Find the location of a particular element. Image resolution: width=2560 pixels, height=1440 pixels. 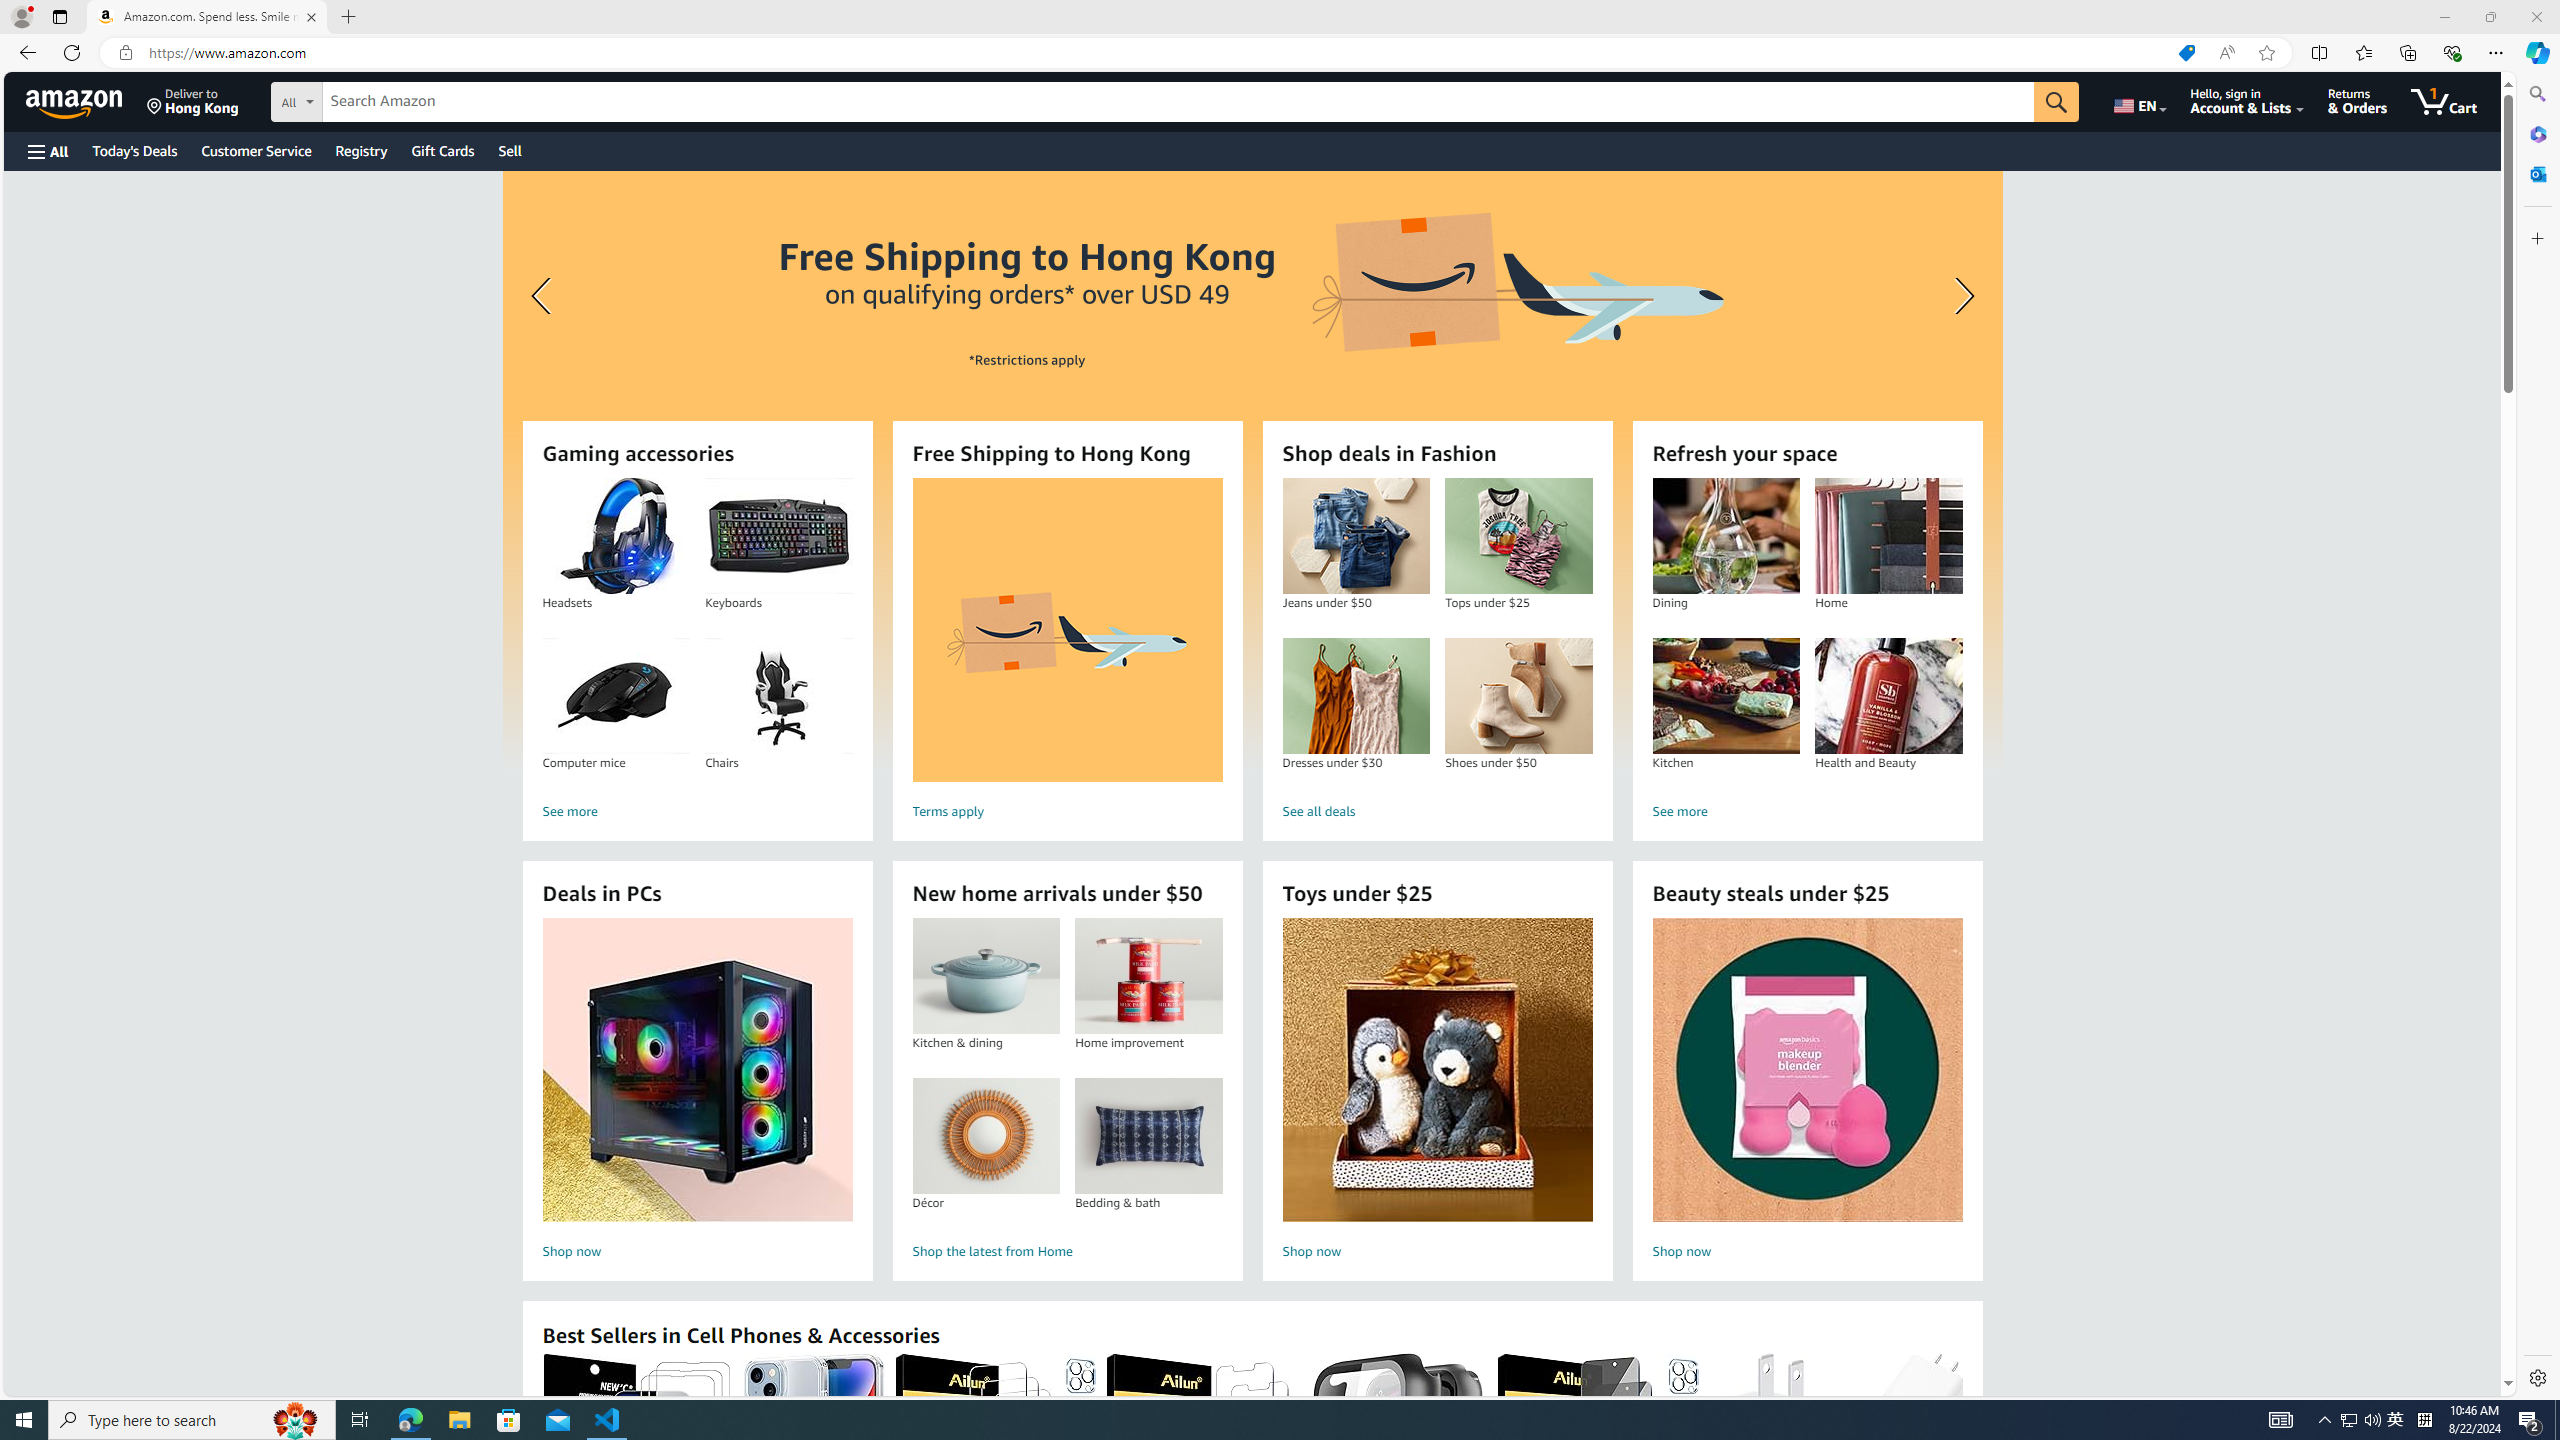

Beauty steals under $25 is located at coordinates (1806, 1070).